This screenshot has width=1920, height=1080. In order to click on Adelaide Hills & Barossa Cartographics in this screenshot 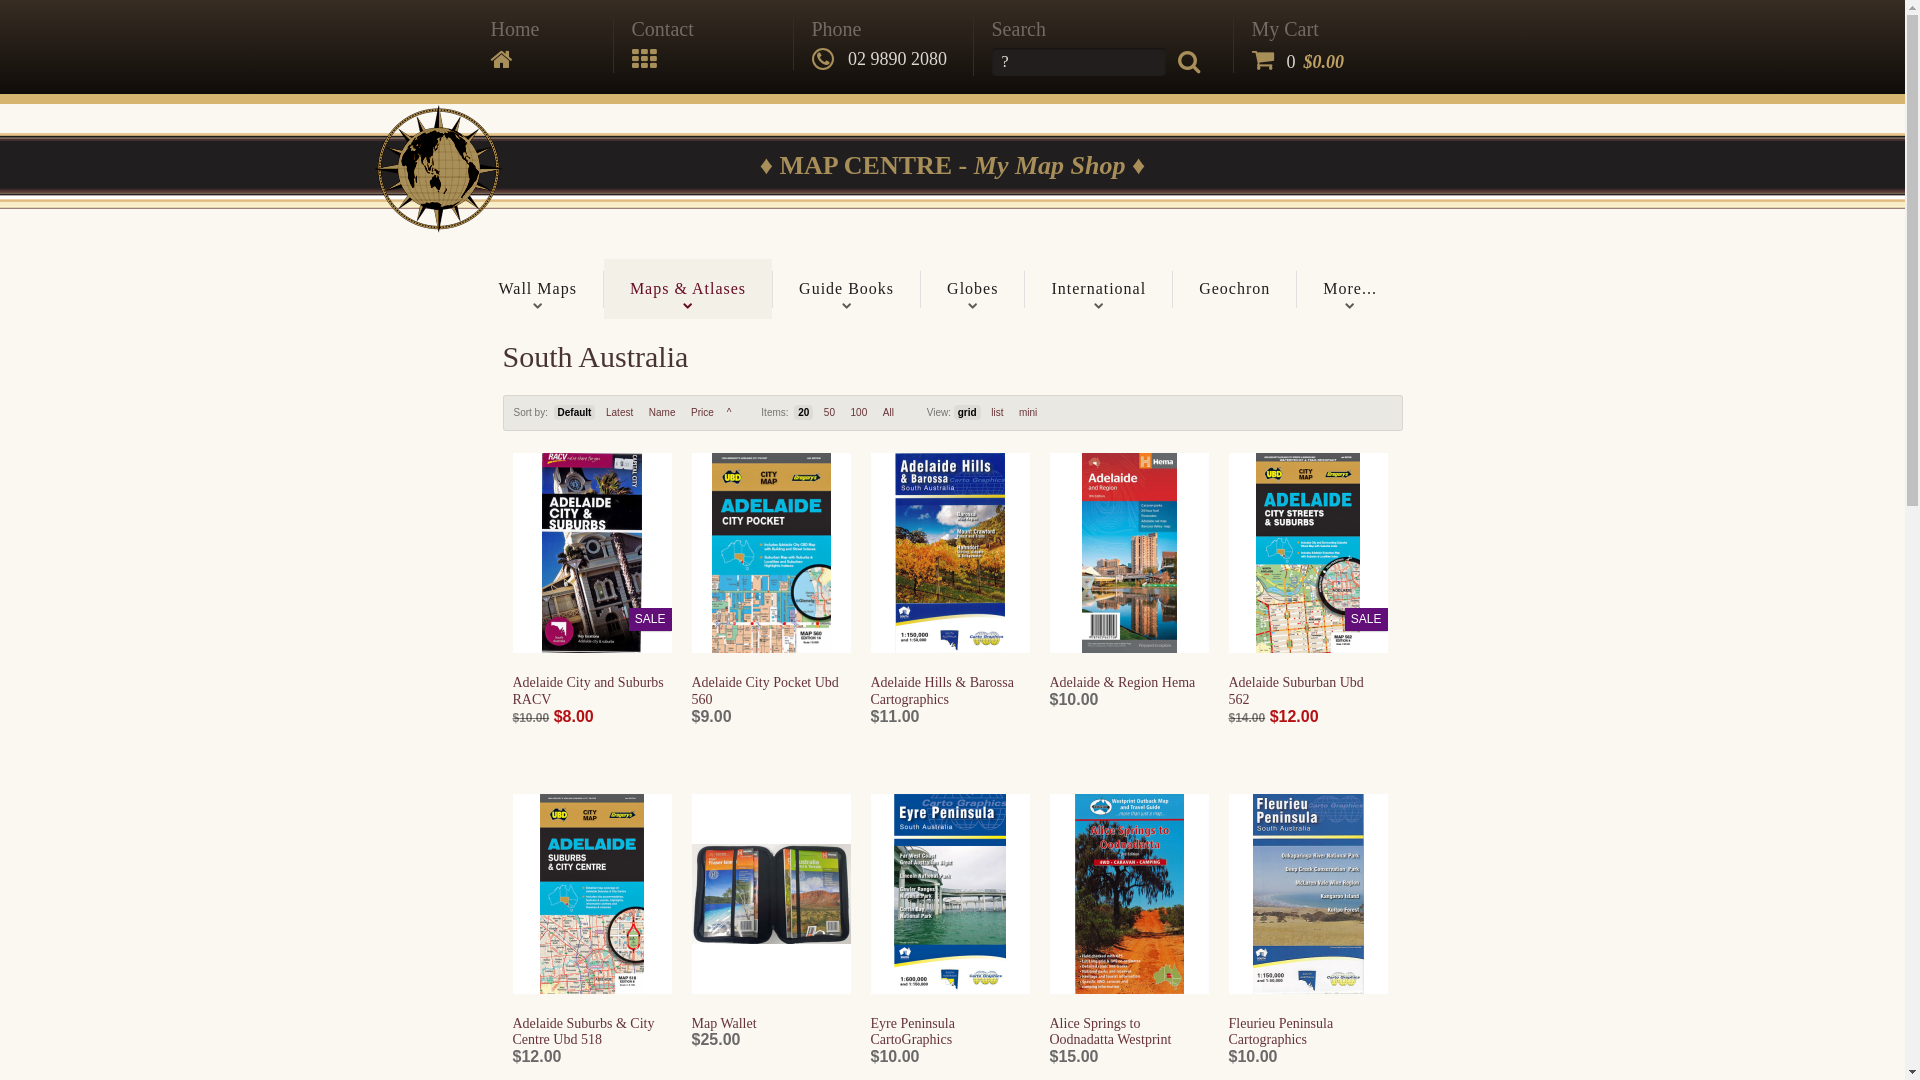, I will do `click(950, 553)`.